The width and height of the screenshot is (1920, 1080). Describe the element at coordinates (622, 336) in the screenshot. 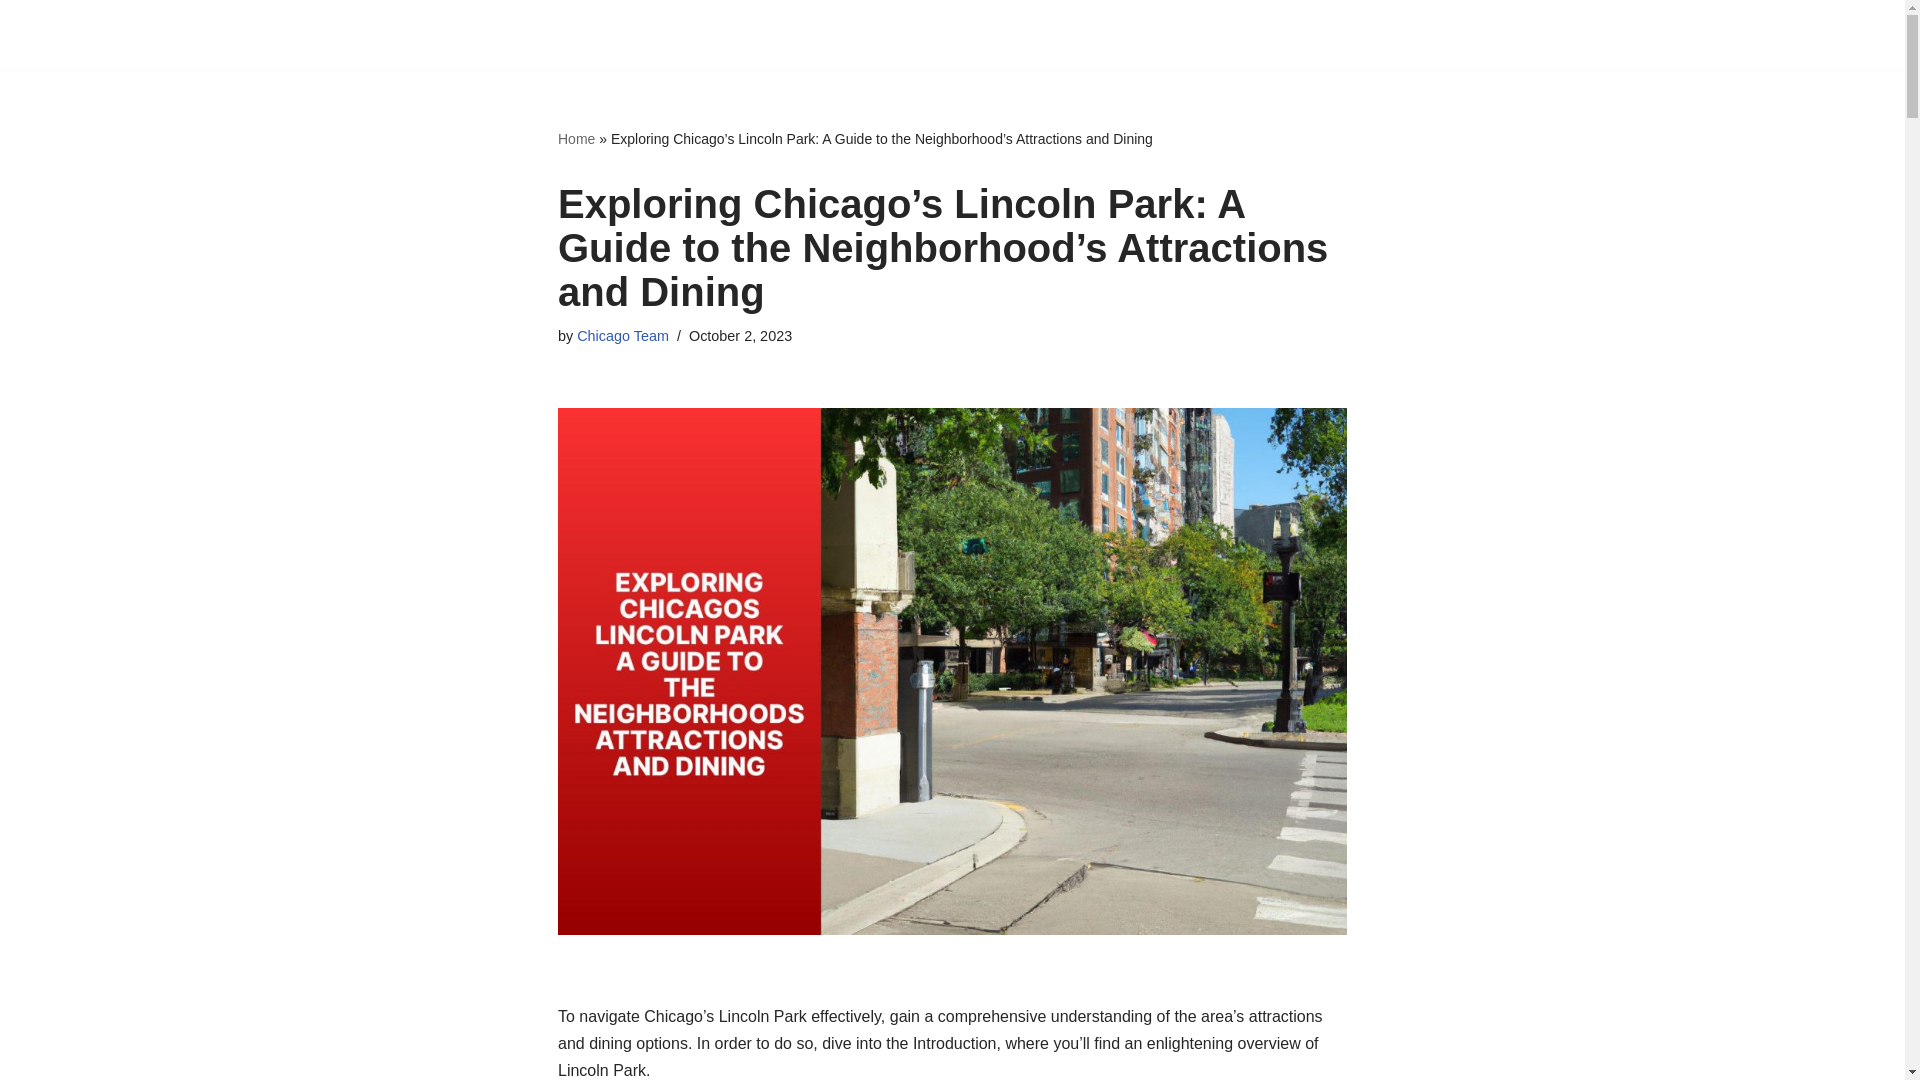

I see `Posts by Chicago Team` at that location.